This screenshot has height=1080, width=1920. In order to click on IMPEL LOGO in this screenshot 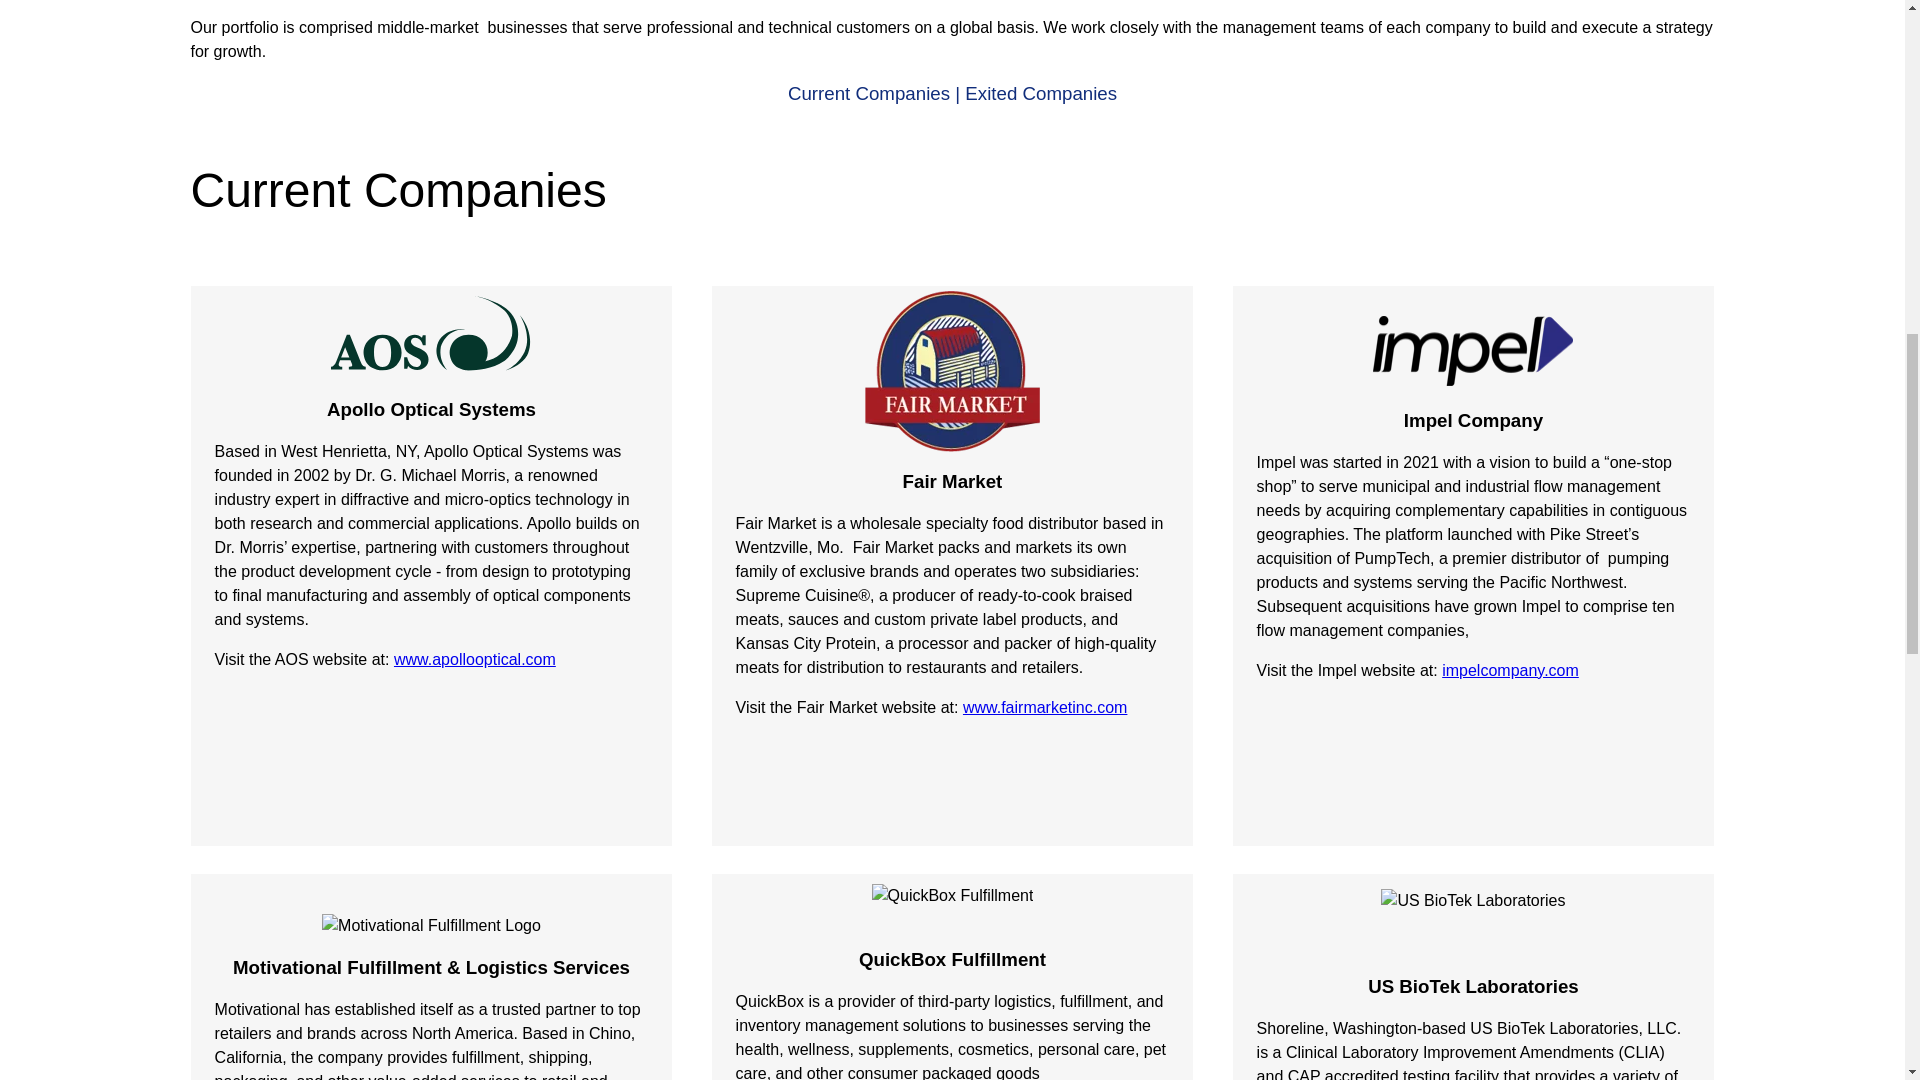, I will do `click(1472, 350)`.